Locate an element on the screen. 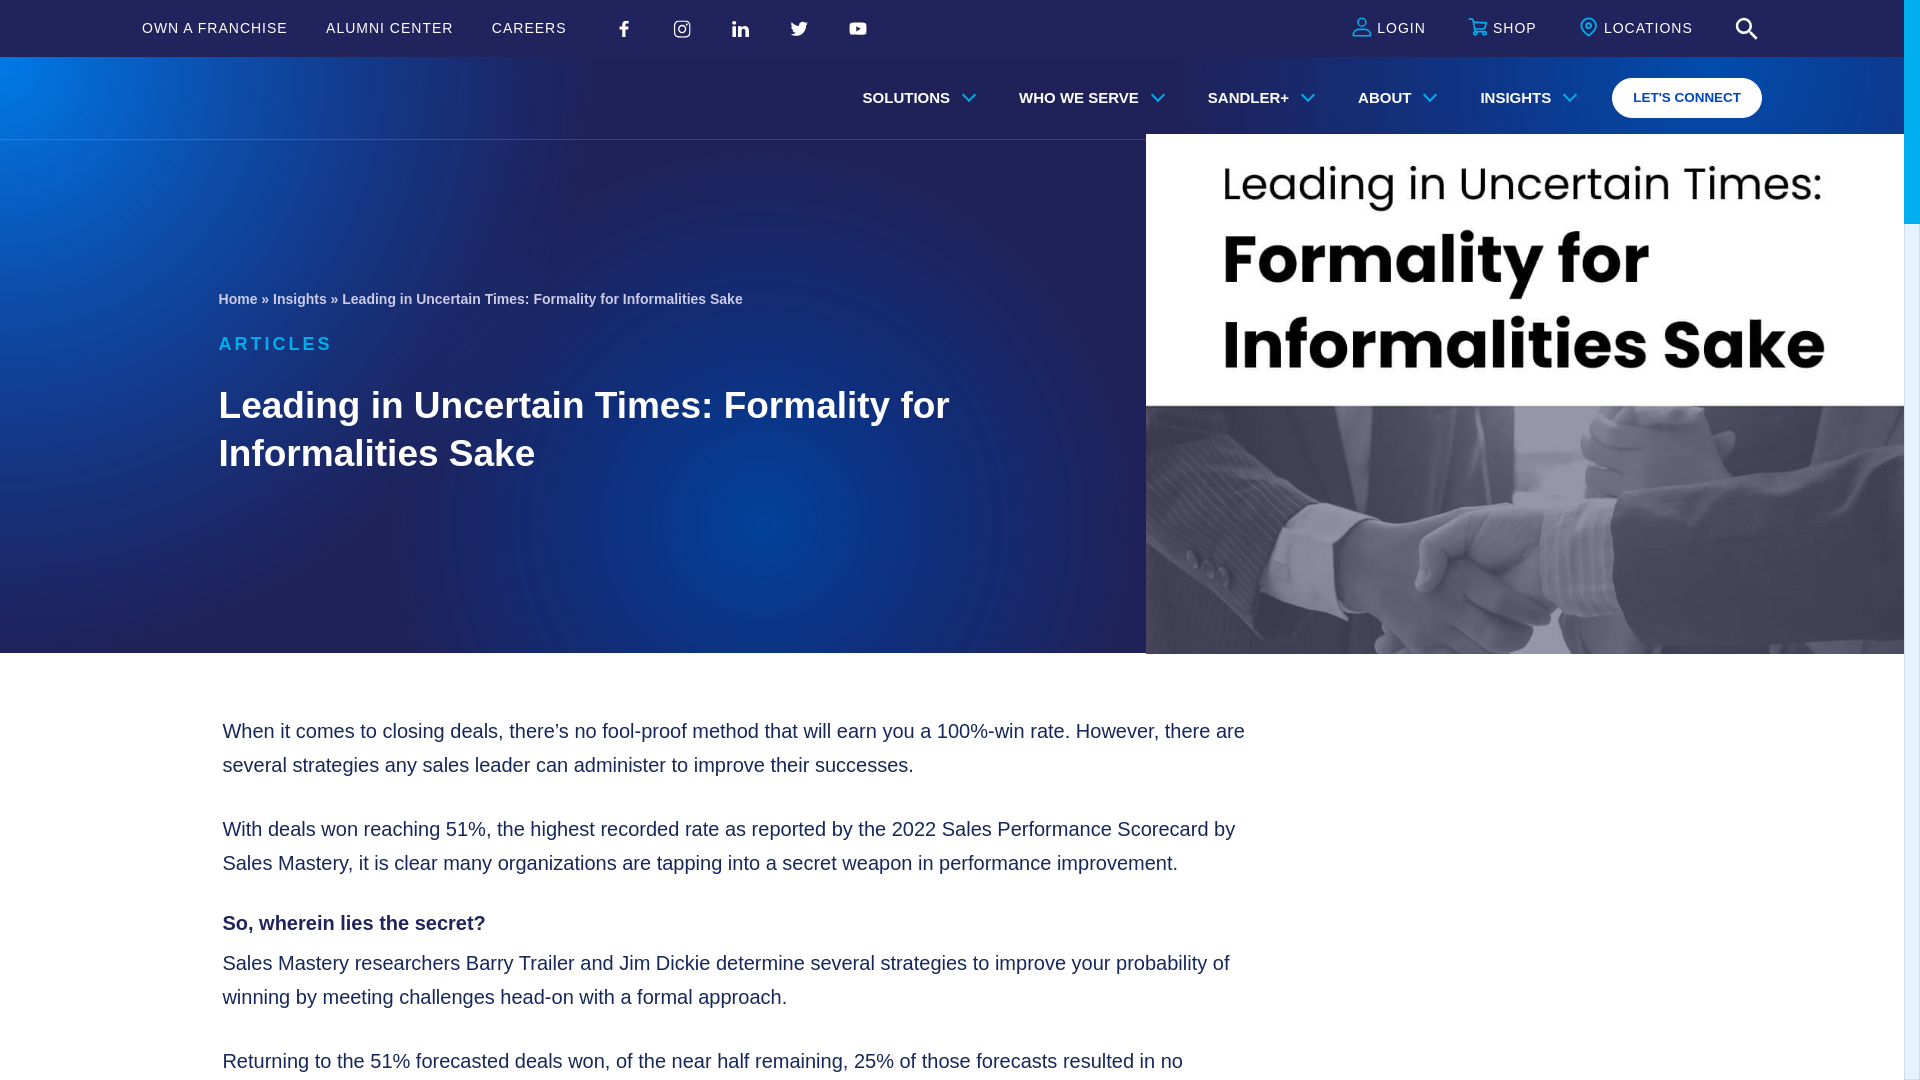  WHO WE SERVE is located at coordinates (1087, 97).